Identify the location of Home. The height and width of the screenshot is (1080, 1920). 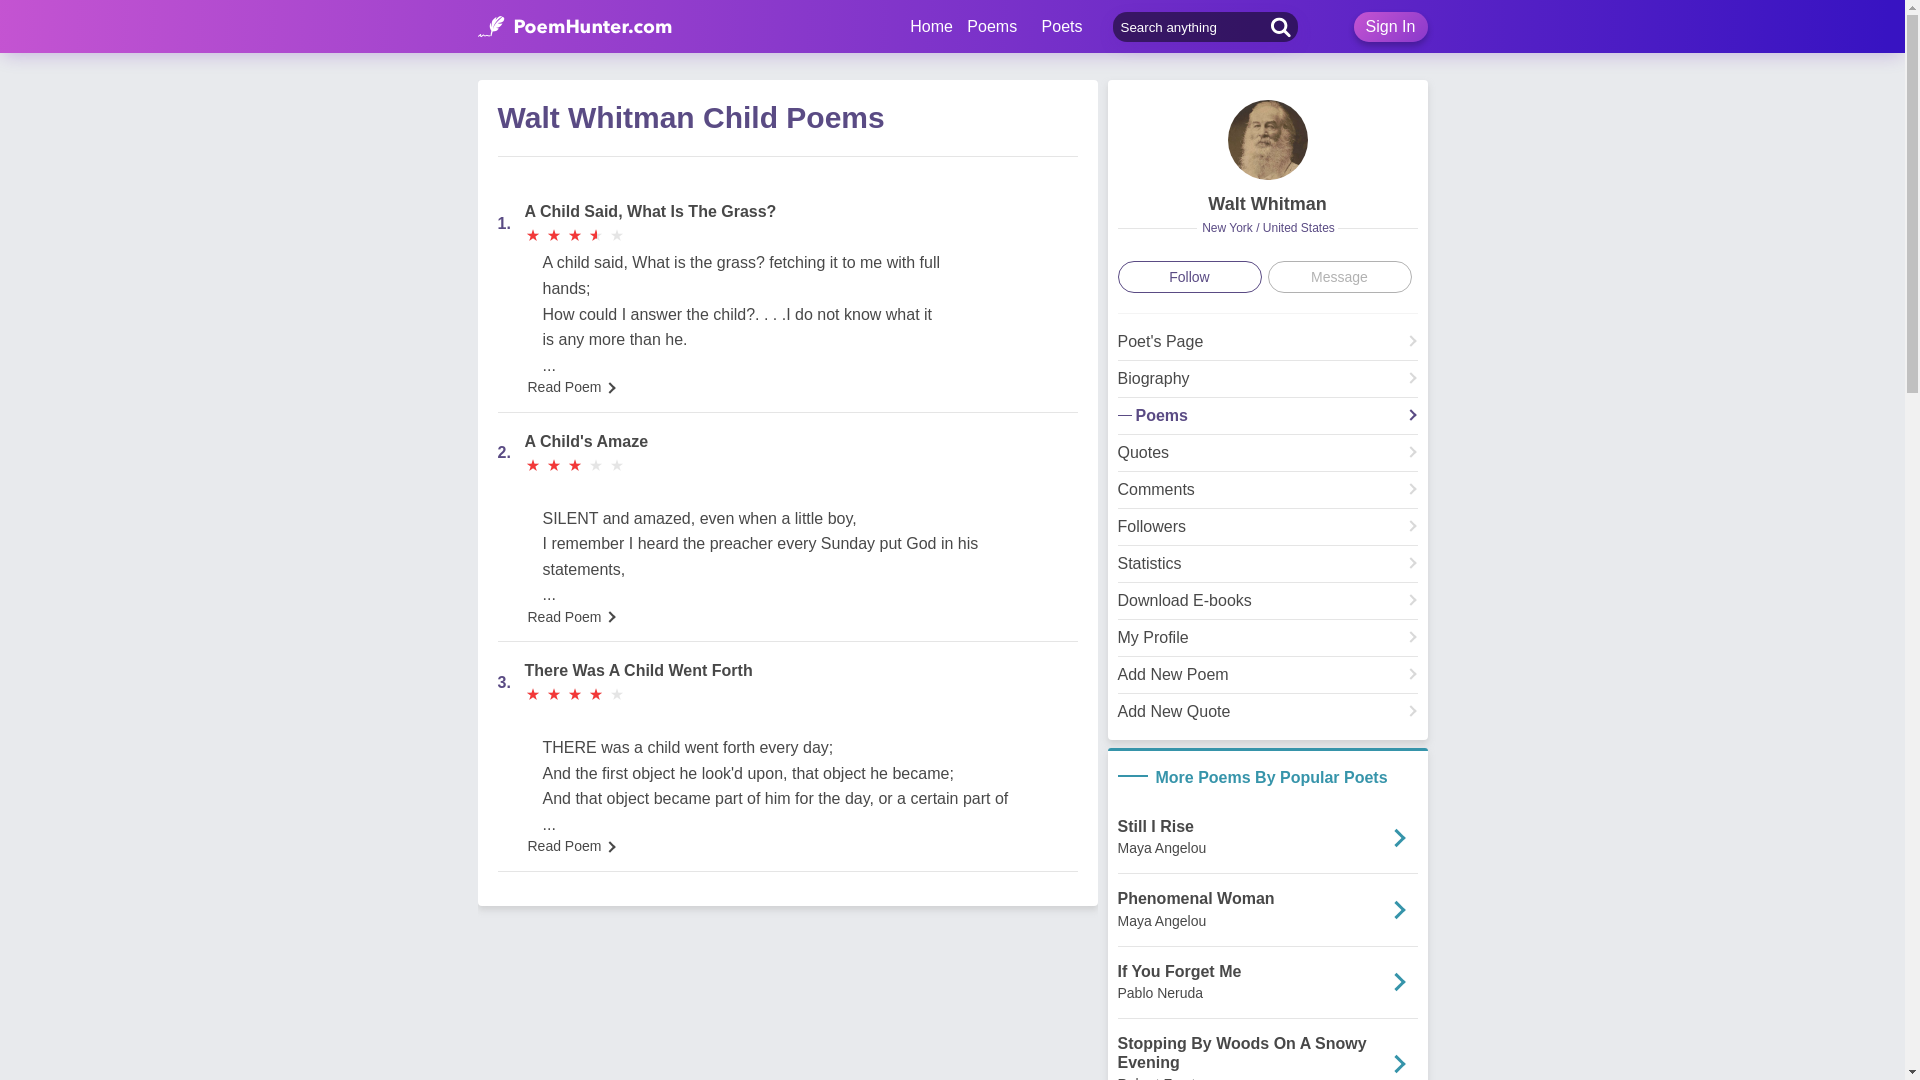
(931, 26).